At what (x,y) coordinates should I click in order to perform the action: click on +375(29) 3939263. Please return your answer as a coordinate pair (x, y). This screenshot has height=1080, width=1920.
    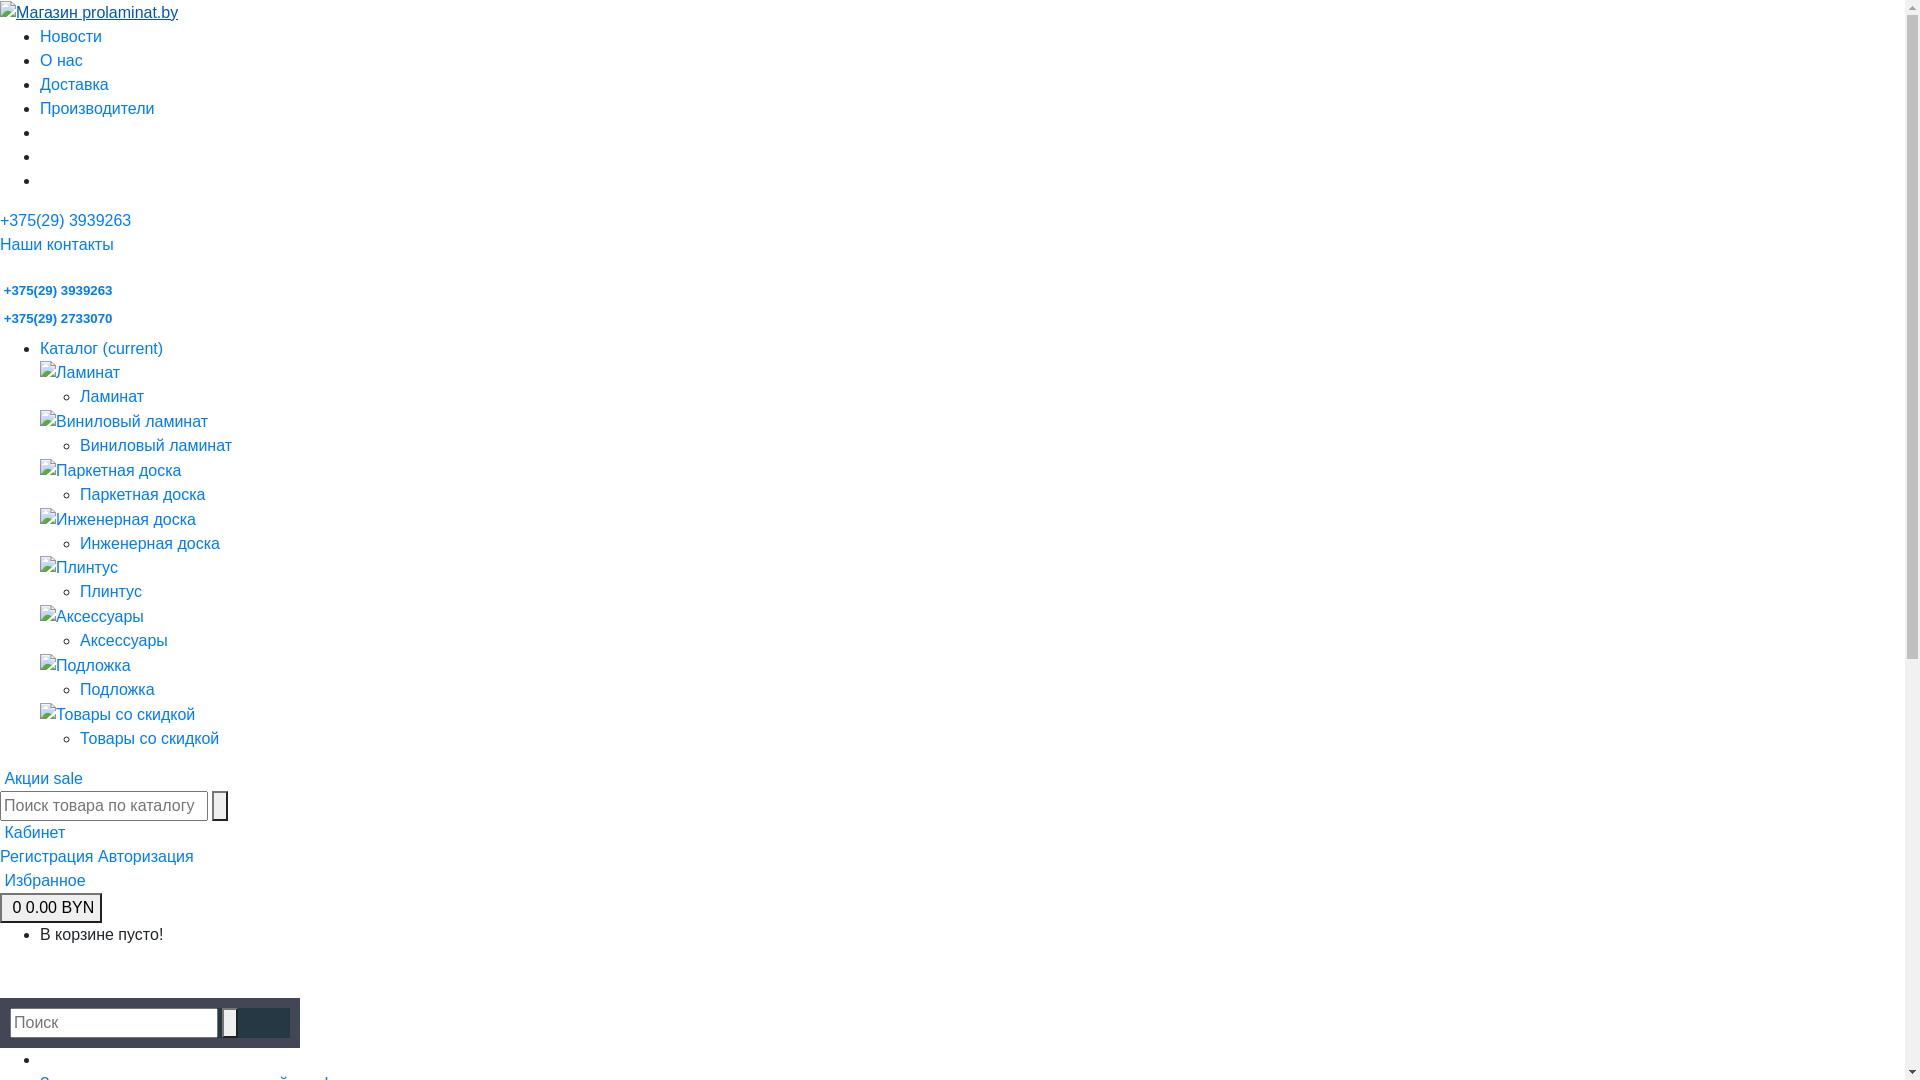
    Looking at the image, I should click on (56, 290).